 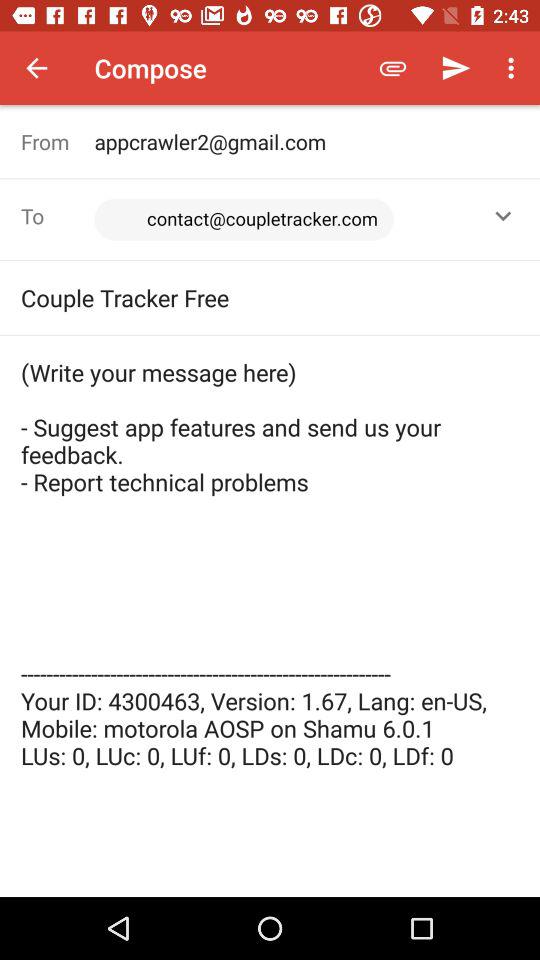 What do you see at coordinates (270, 844) in the screenshot?
I see `choose item below the write your message icon` at bounding box center [270, 844].